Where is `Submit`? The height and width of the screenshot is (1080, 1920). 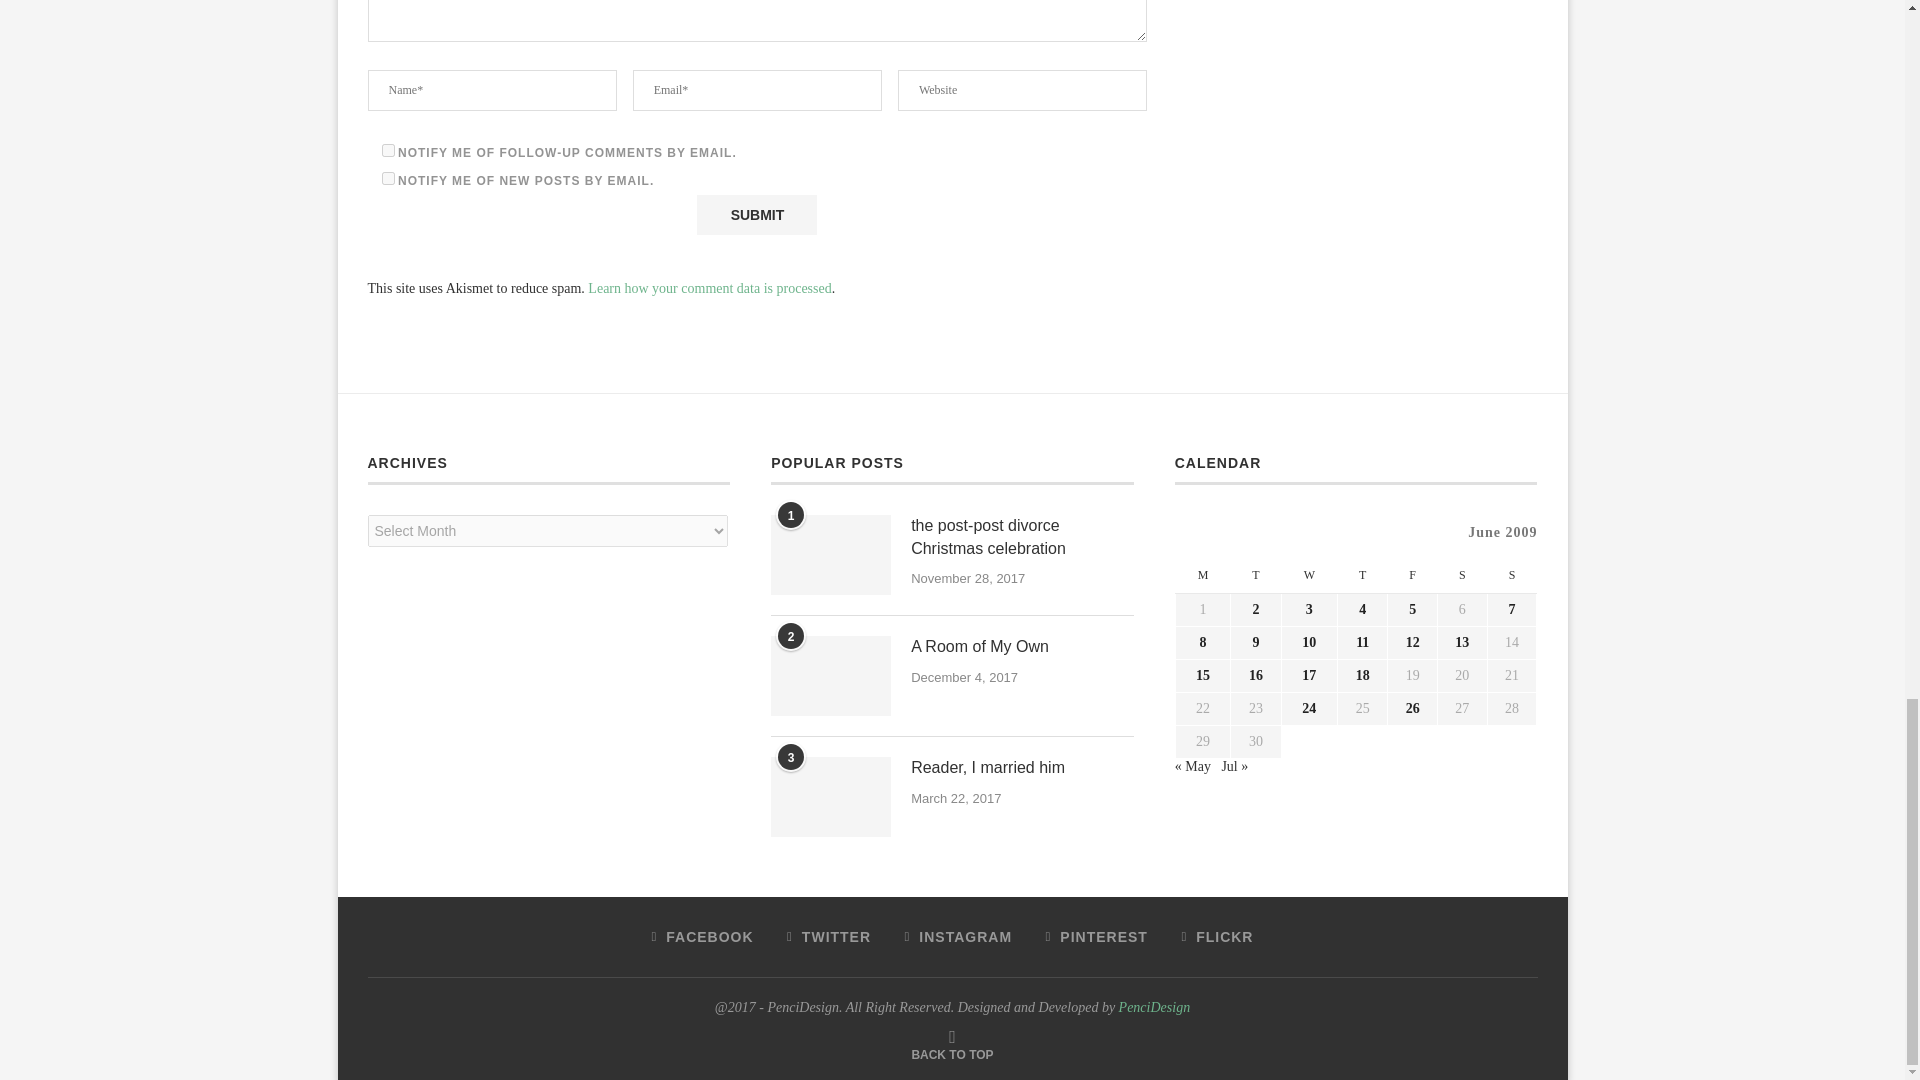 Submit is located at coordinates (756, 215).